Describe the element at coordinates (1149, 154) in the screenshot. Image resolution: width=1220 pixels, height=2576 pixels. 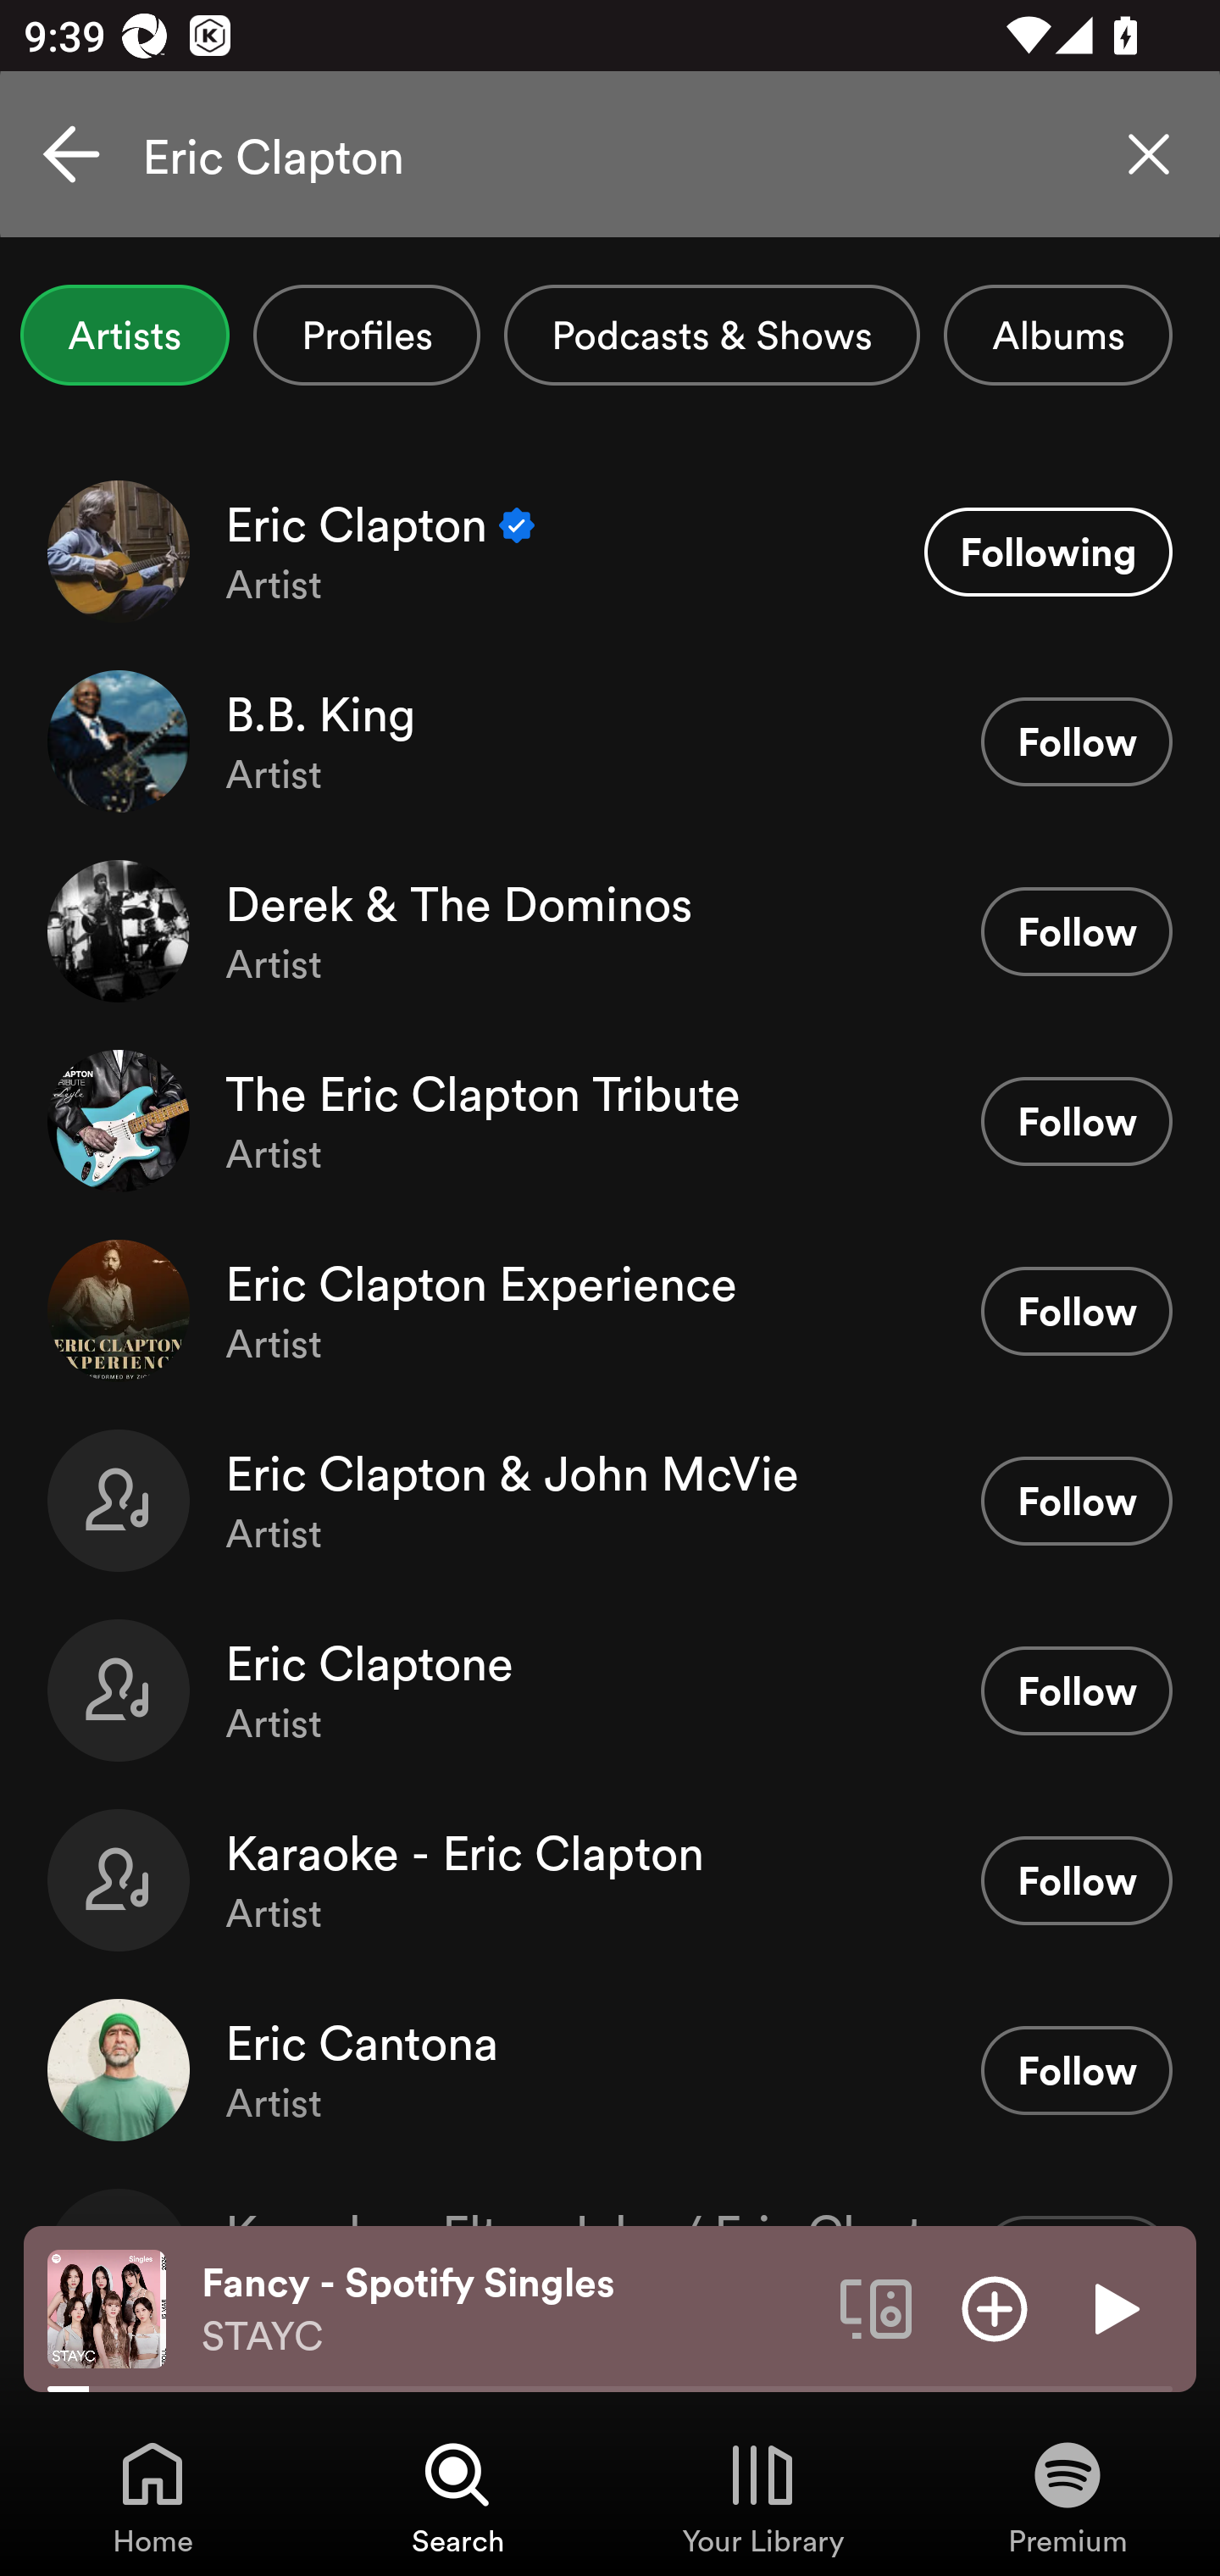
I see `Clear search query` at that location.